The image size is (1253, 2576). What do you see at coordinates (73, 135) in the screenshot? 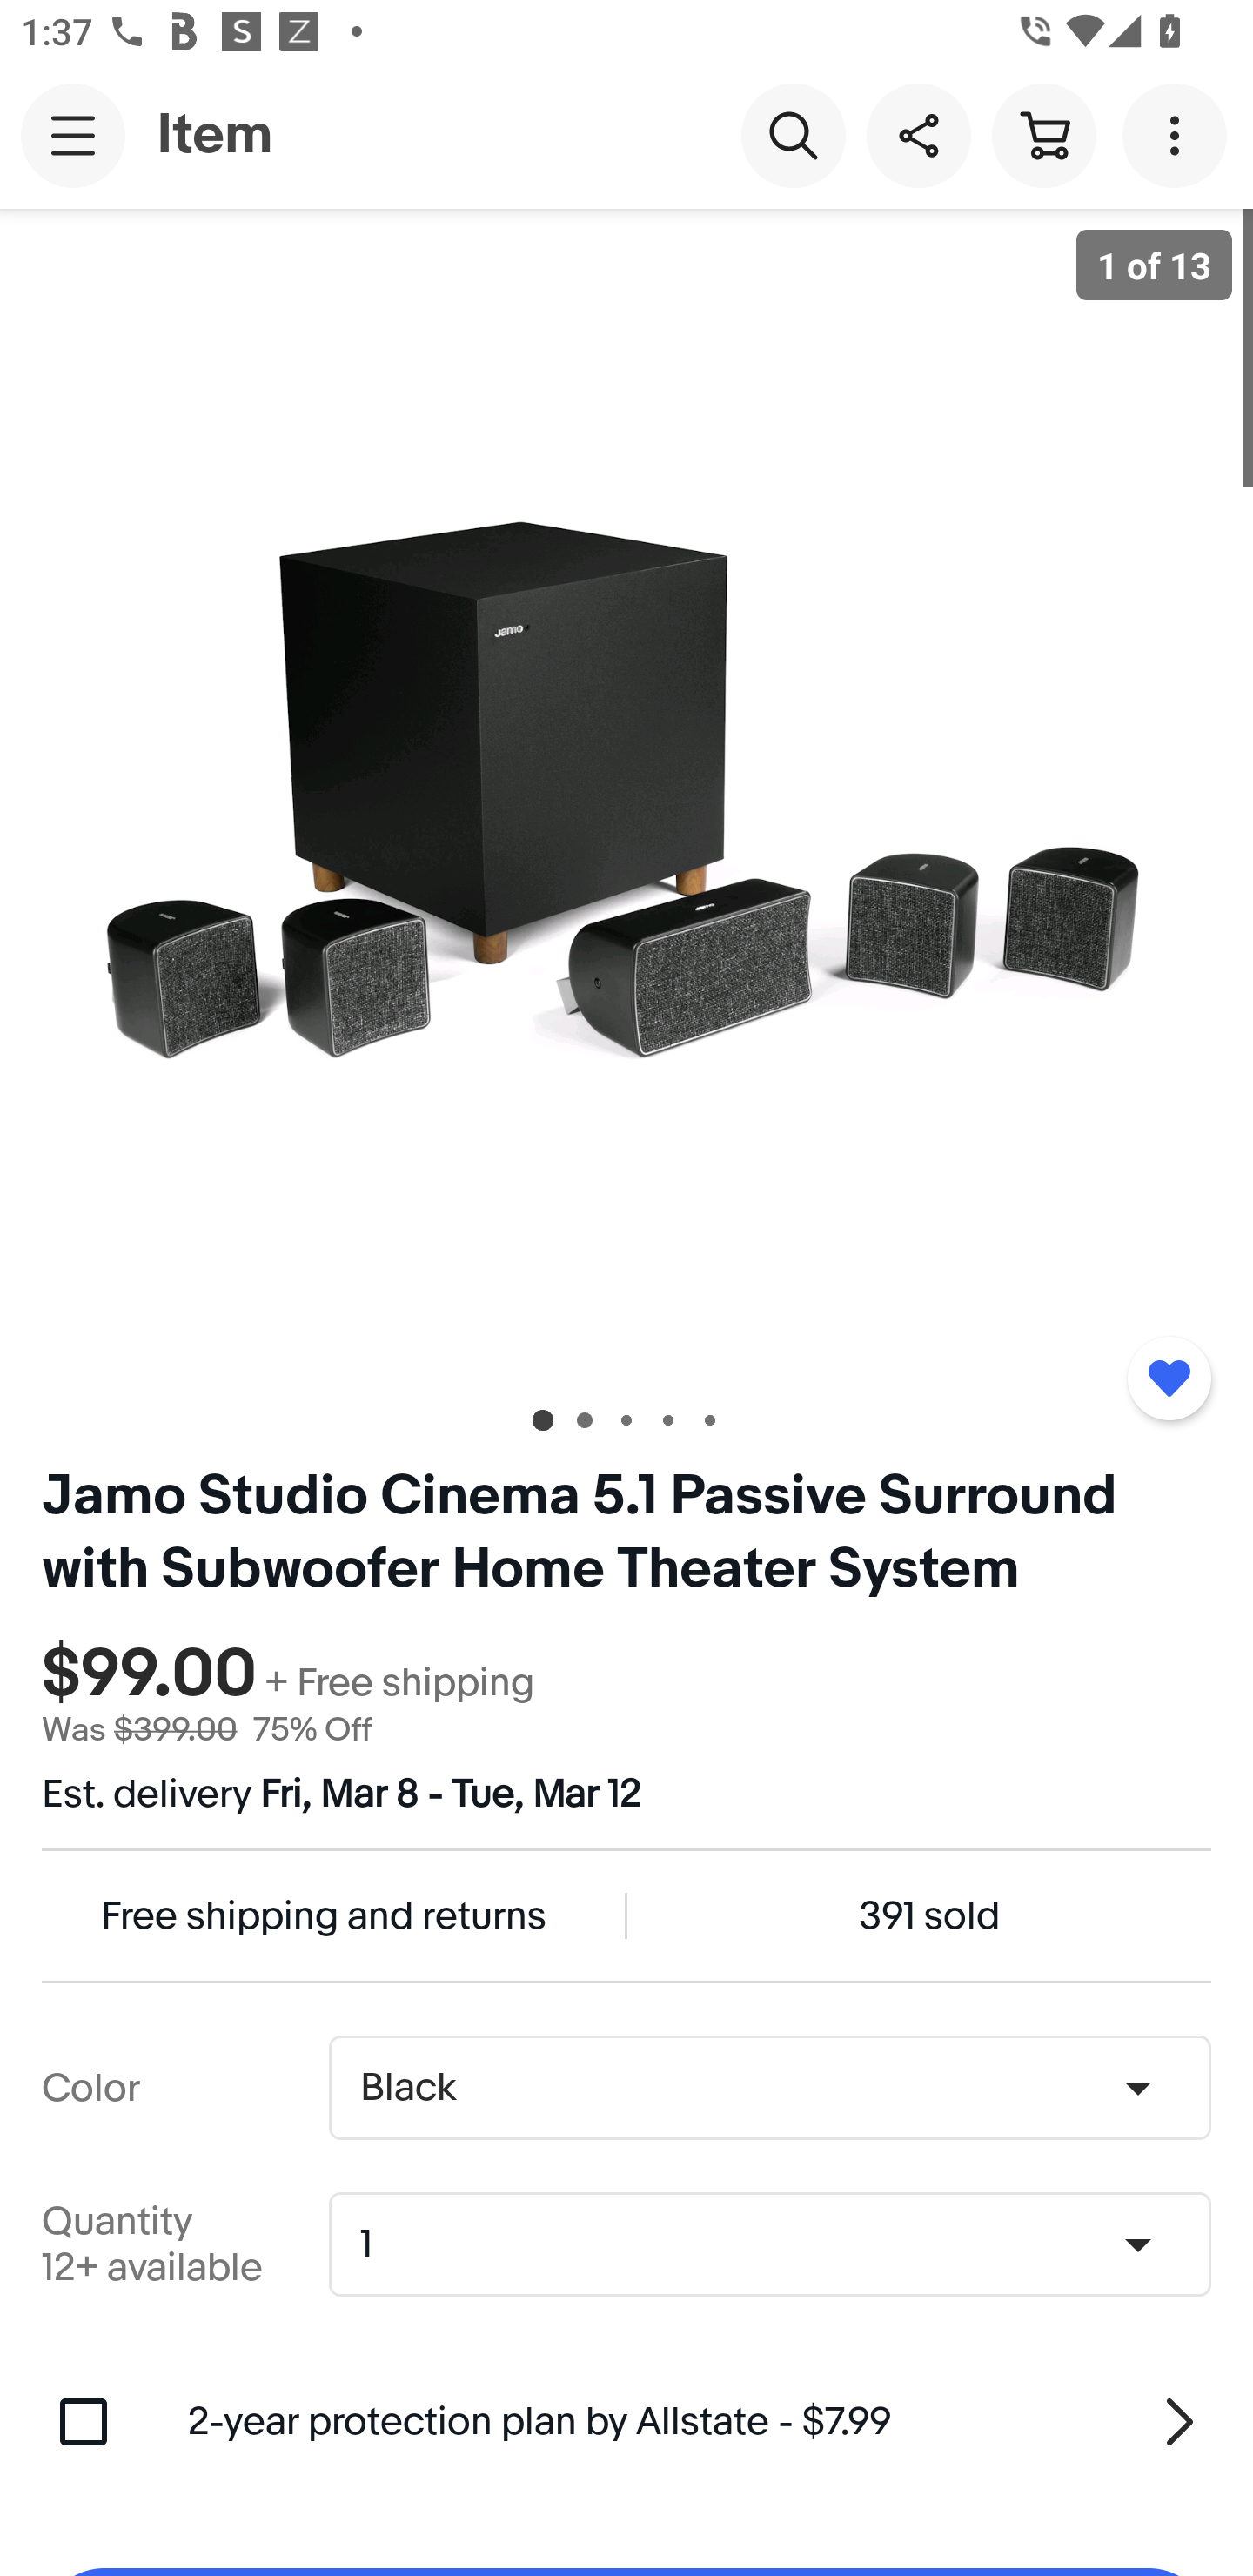
I see `Main navigation, open` at bounding box center [73, 135].